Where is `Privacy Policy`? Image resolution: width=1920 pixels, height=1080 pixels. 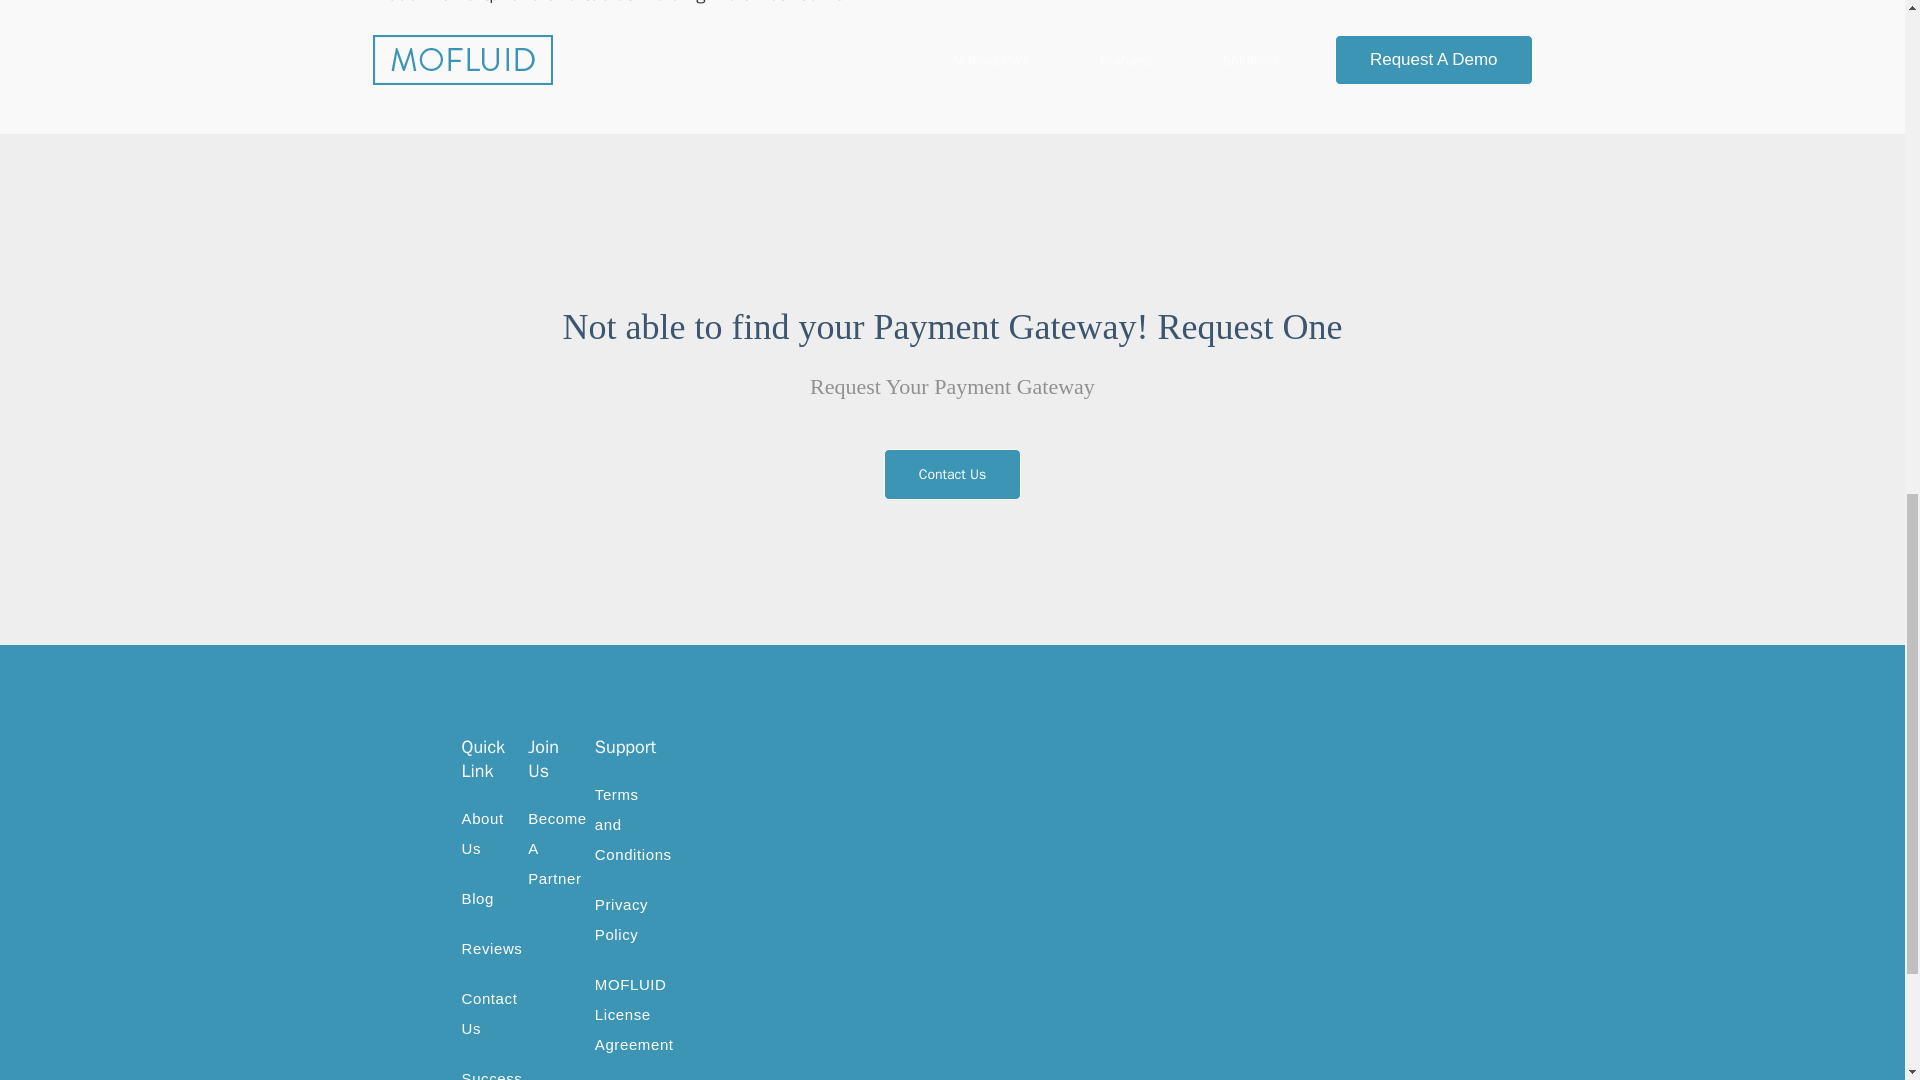 Privacy Policy is located at coordinates (622, 919).